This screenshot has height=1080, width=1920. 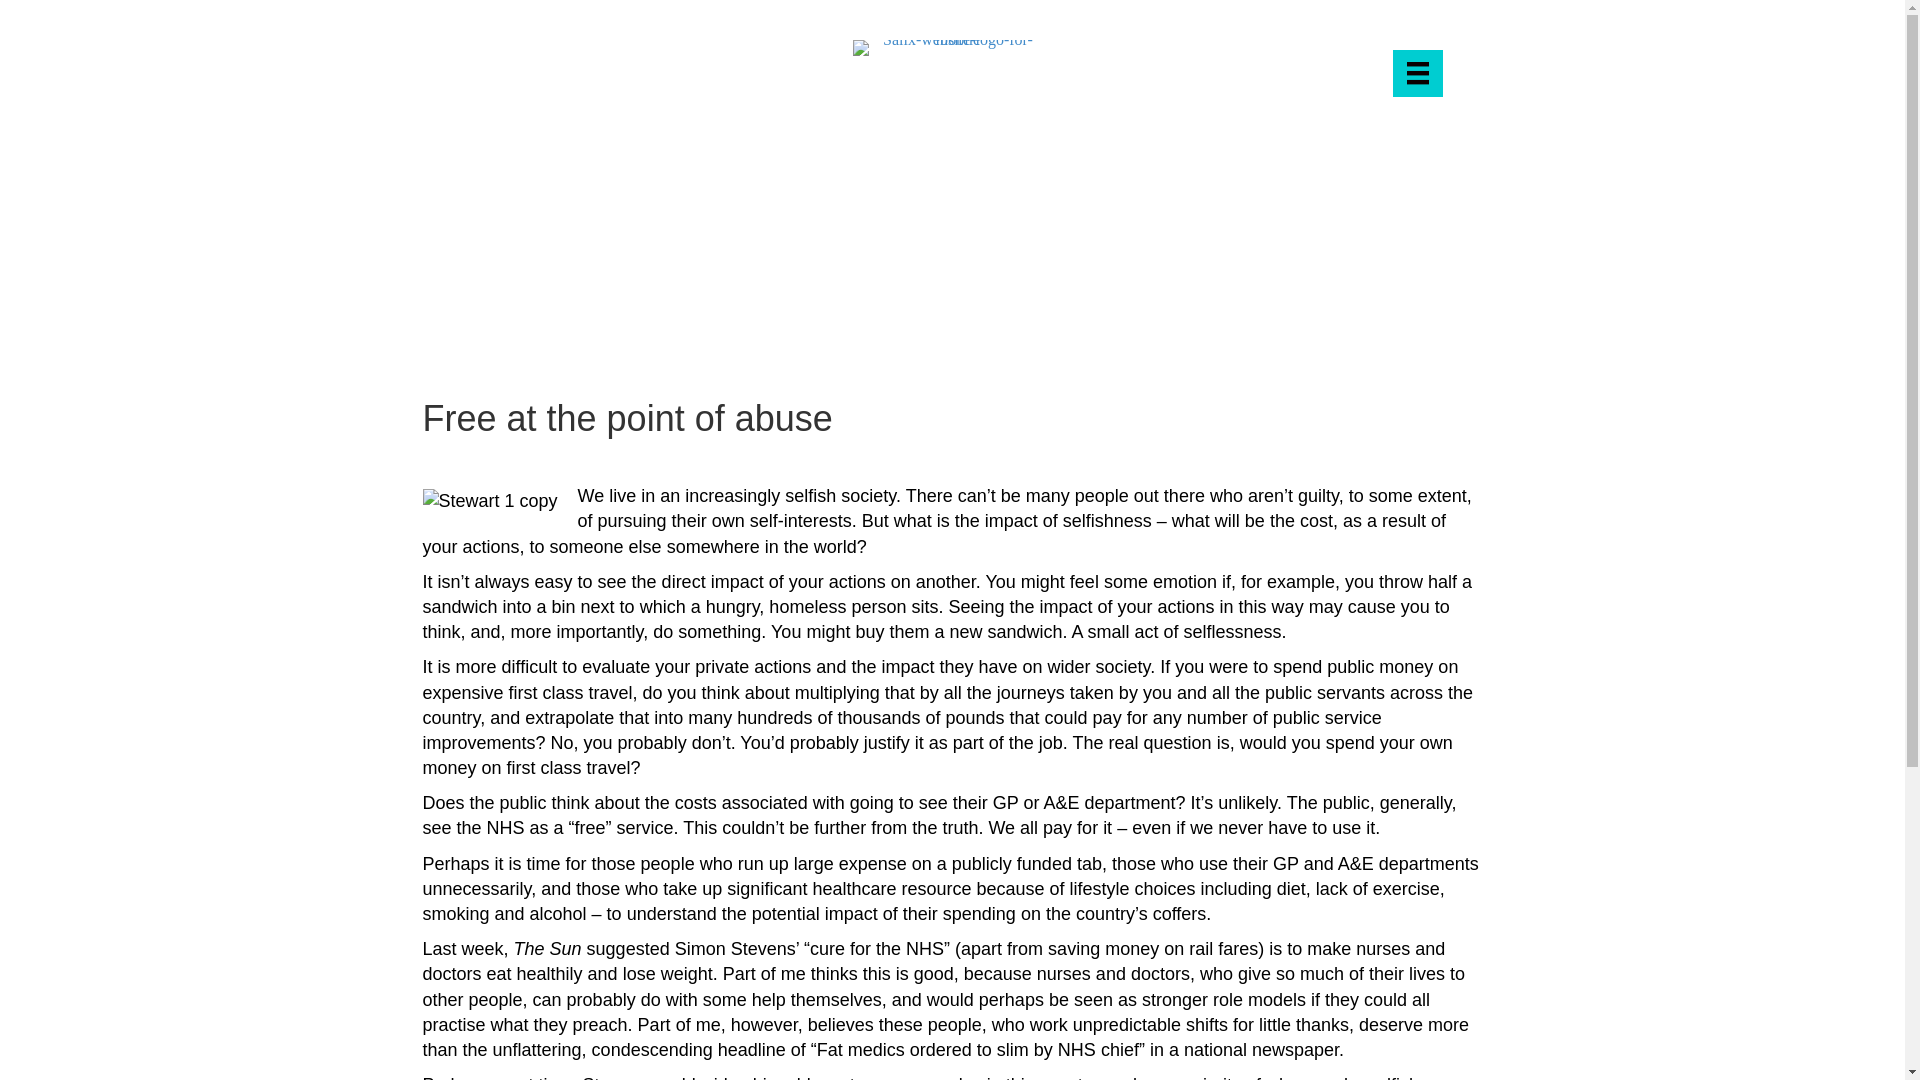 What do you see at coordinates (949, 48) in the screenshot?
I see `Salix-website-logo-for-mobile` at bounding box center [949, 48].